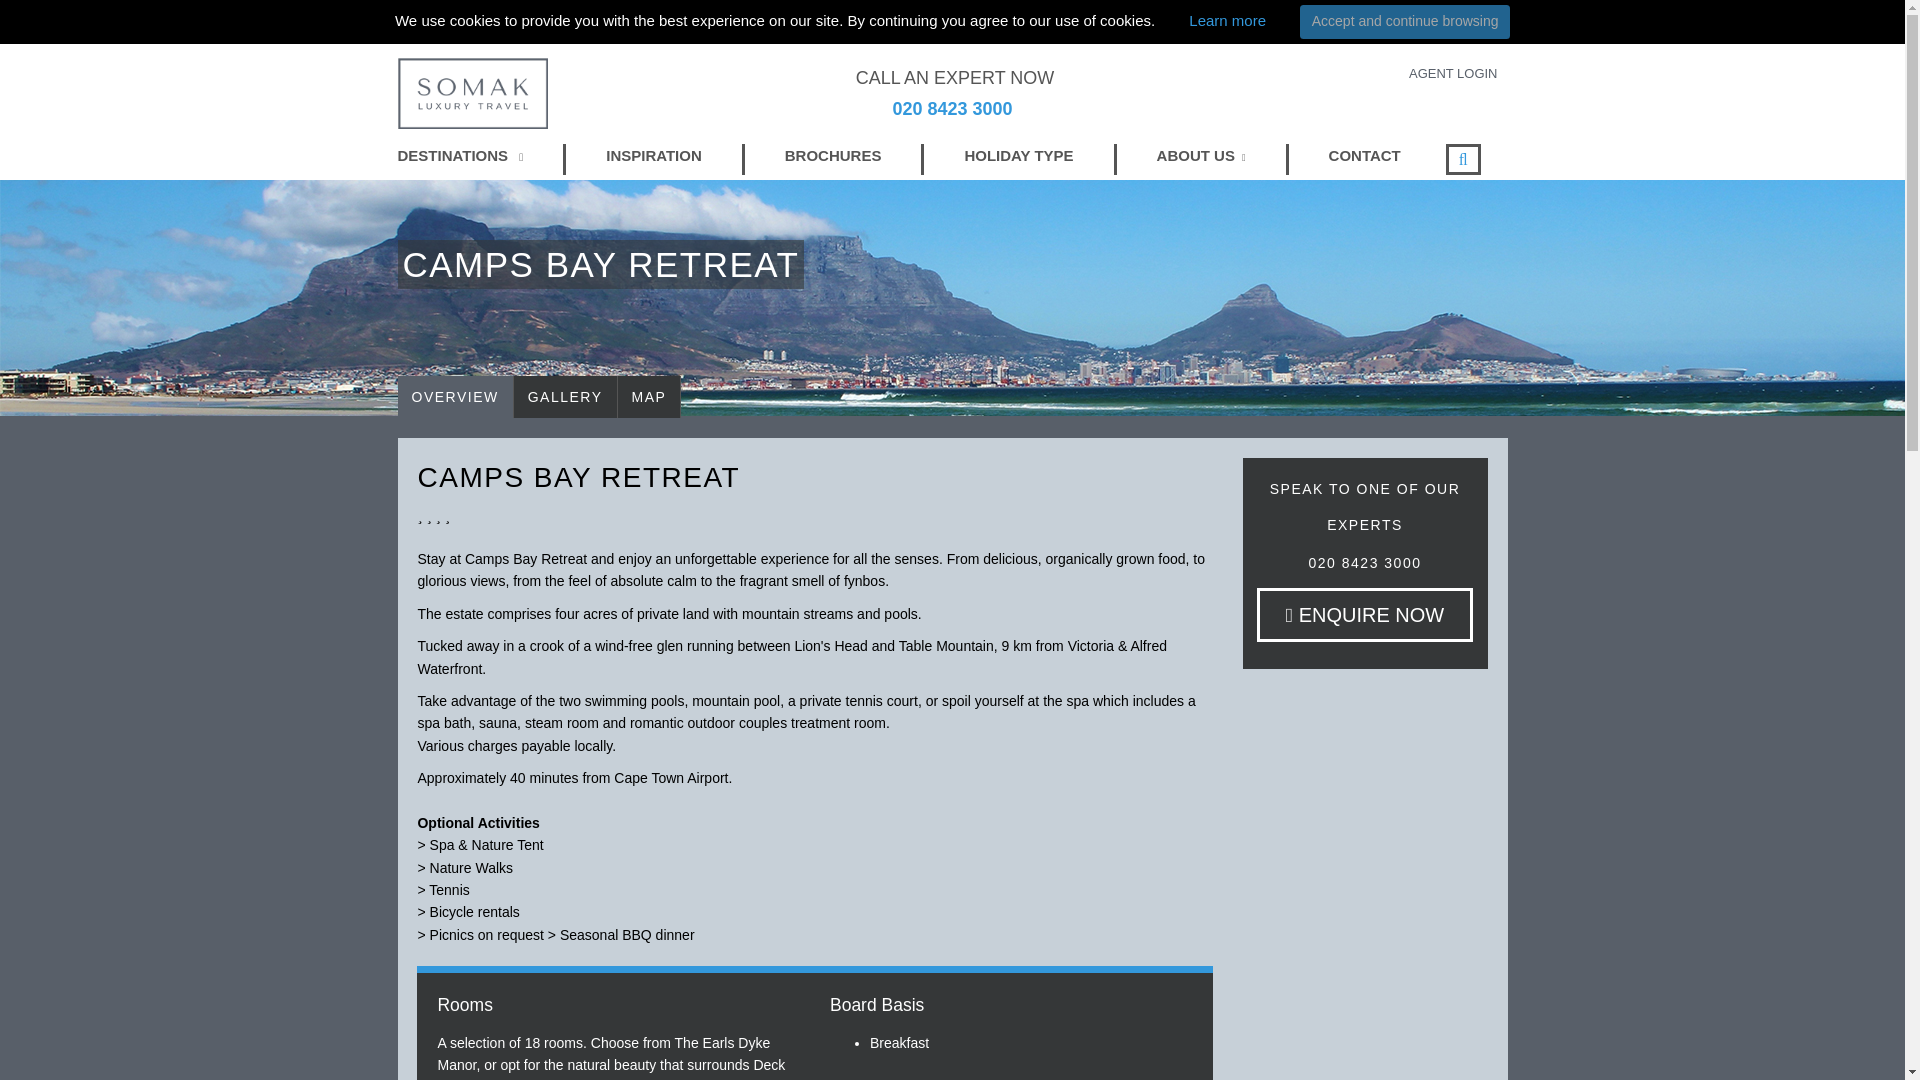 Image resolution: width=1920 pixels, height=1080 pixels. I want to click on INSPIRATION, so click(654, 156).